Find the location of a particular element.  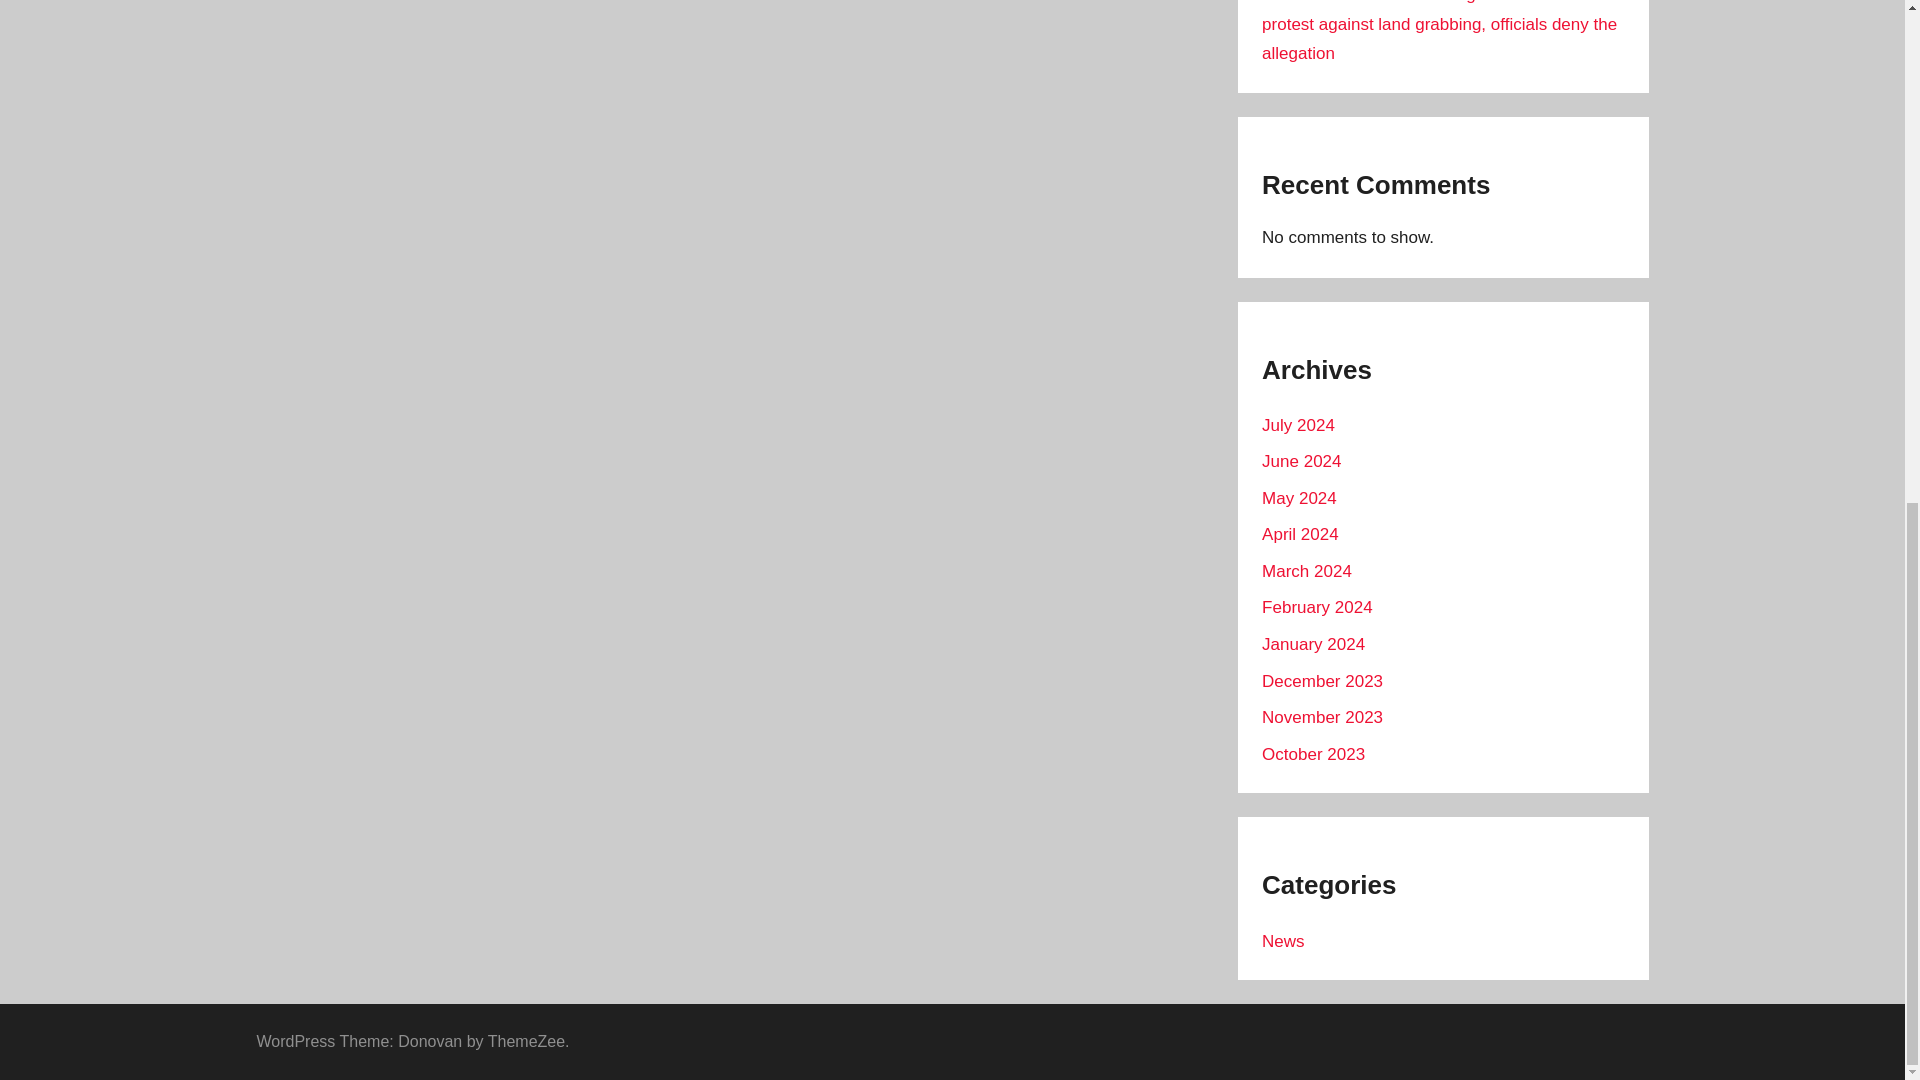

November 2023 is located at coordinates (1322, 717).